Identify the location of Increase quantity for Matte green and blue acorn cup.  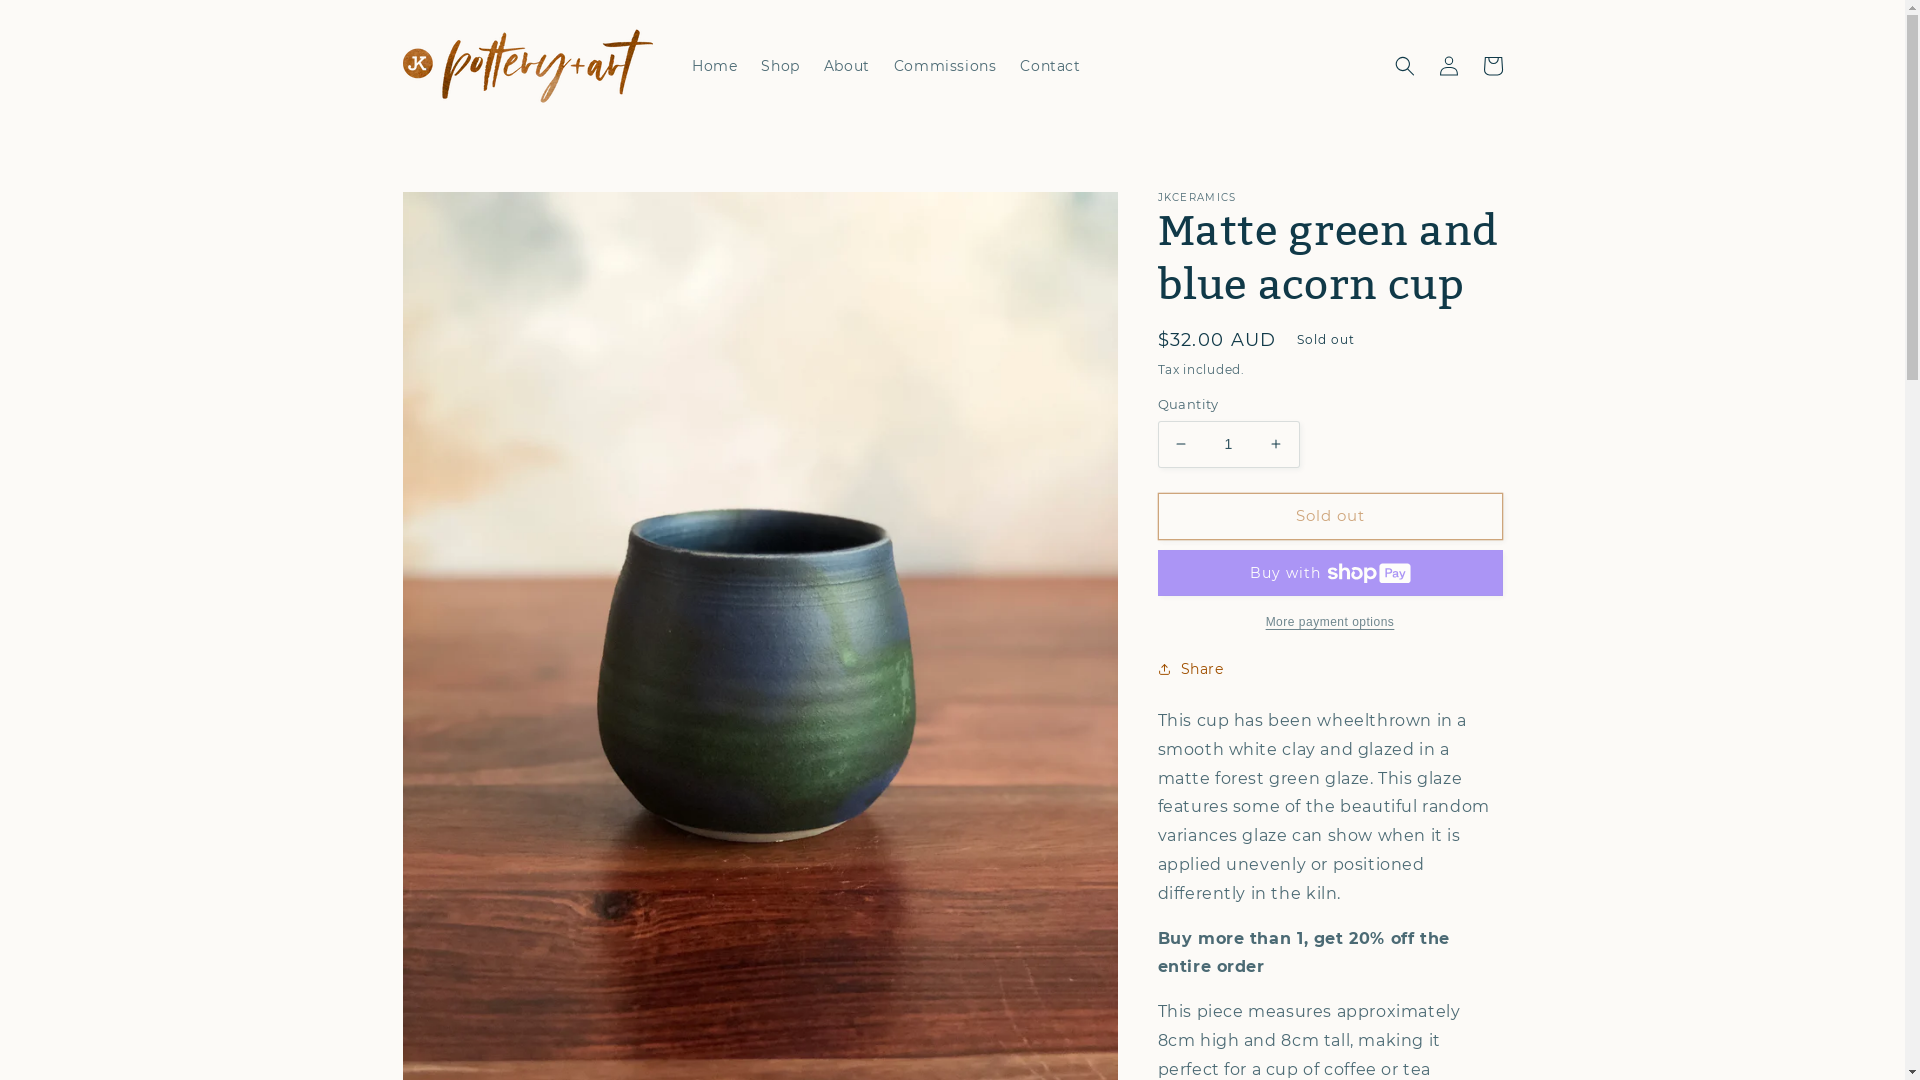
(1276, 444).